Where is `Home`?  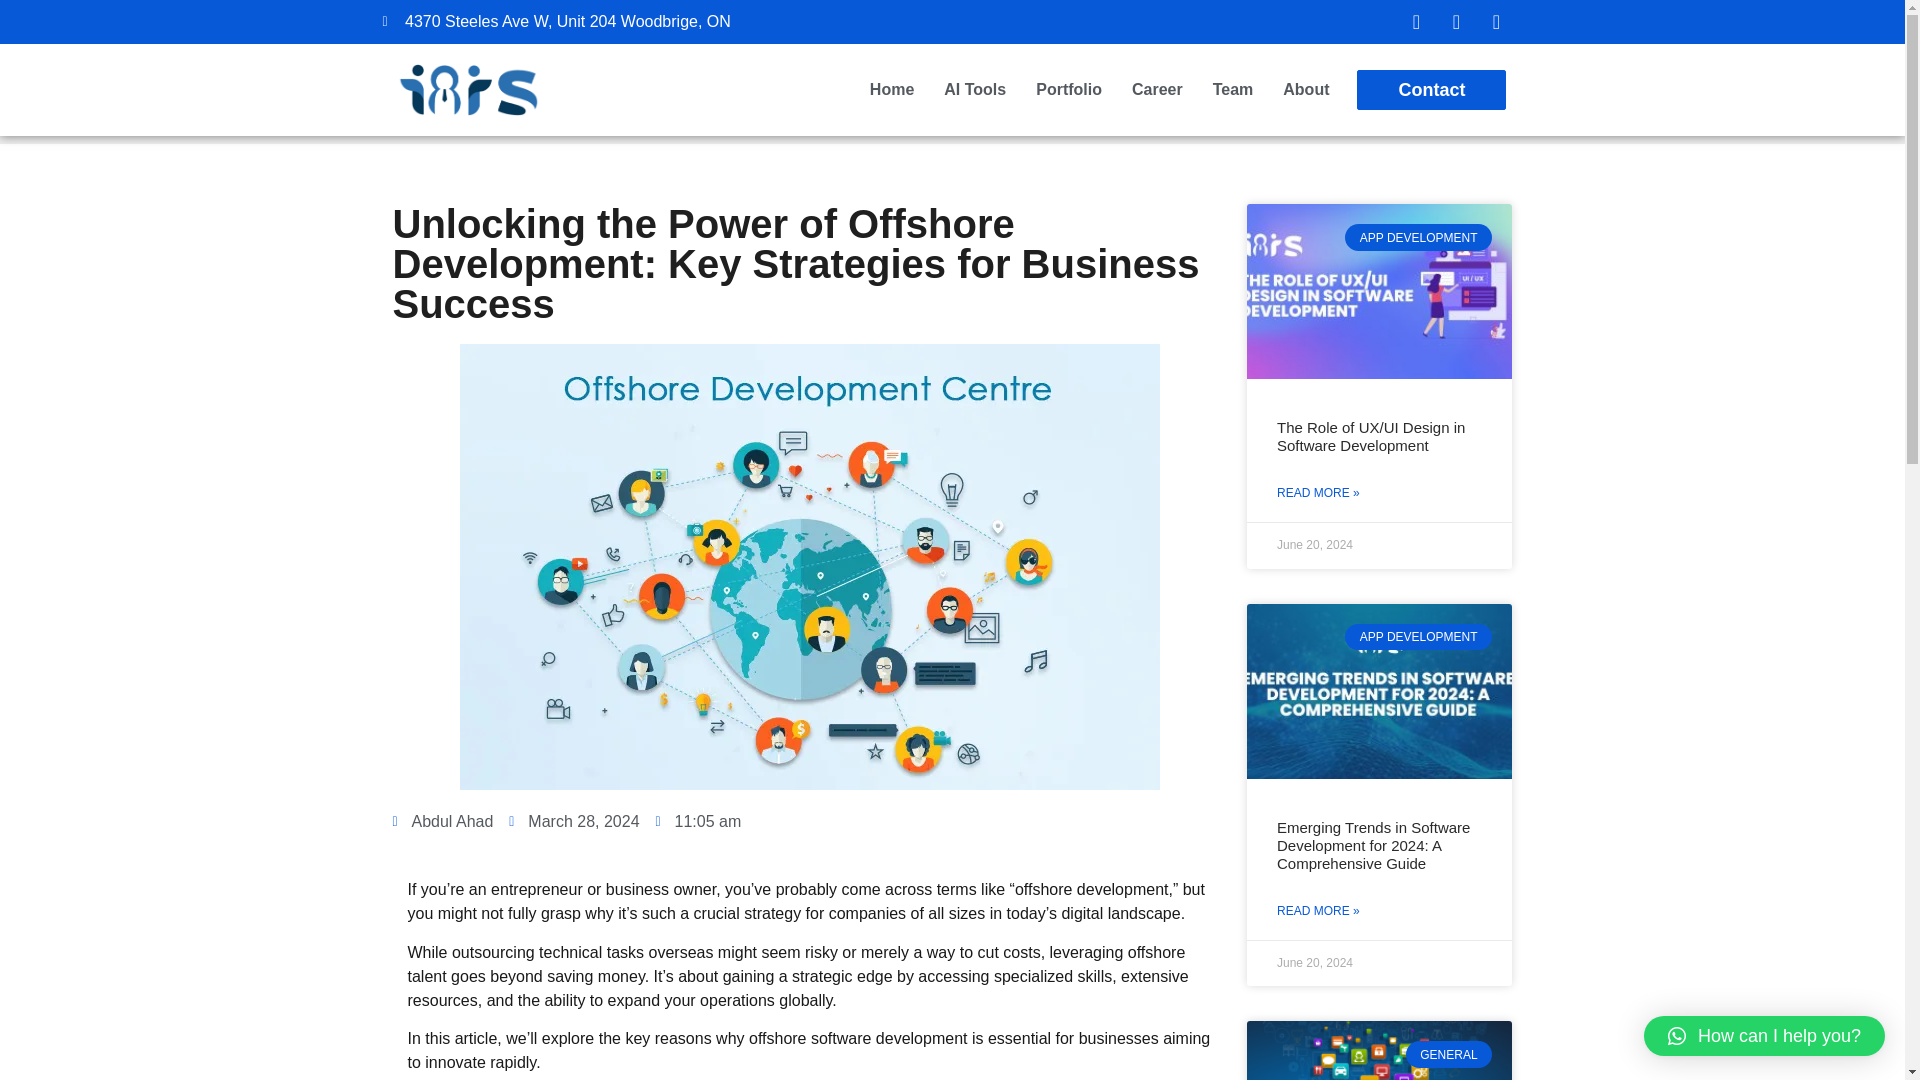 Home is located at coordinates (891, 90).